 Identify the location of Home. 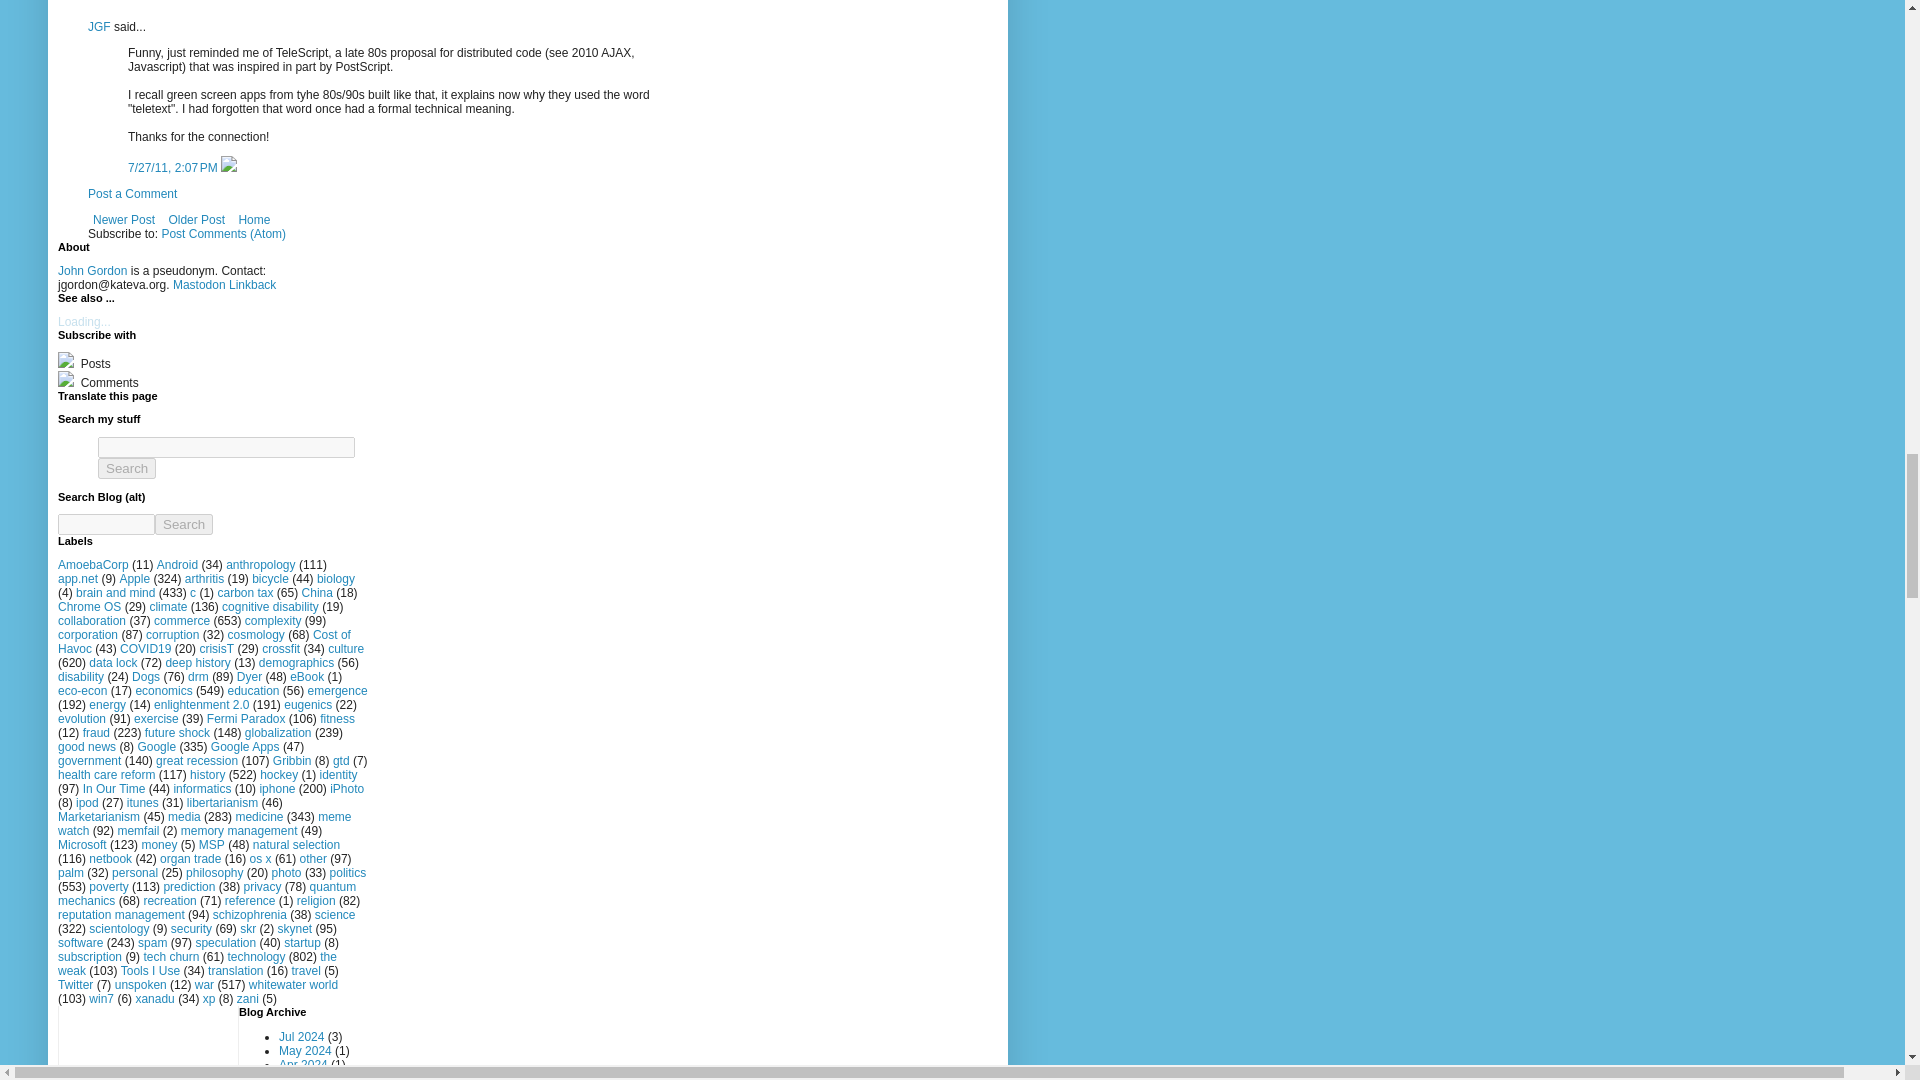
(253, 220).